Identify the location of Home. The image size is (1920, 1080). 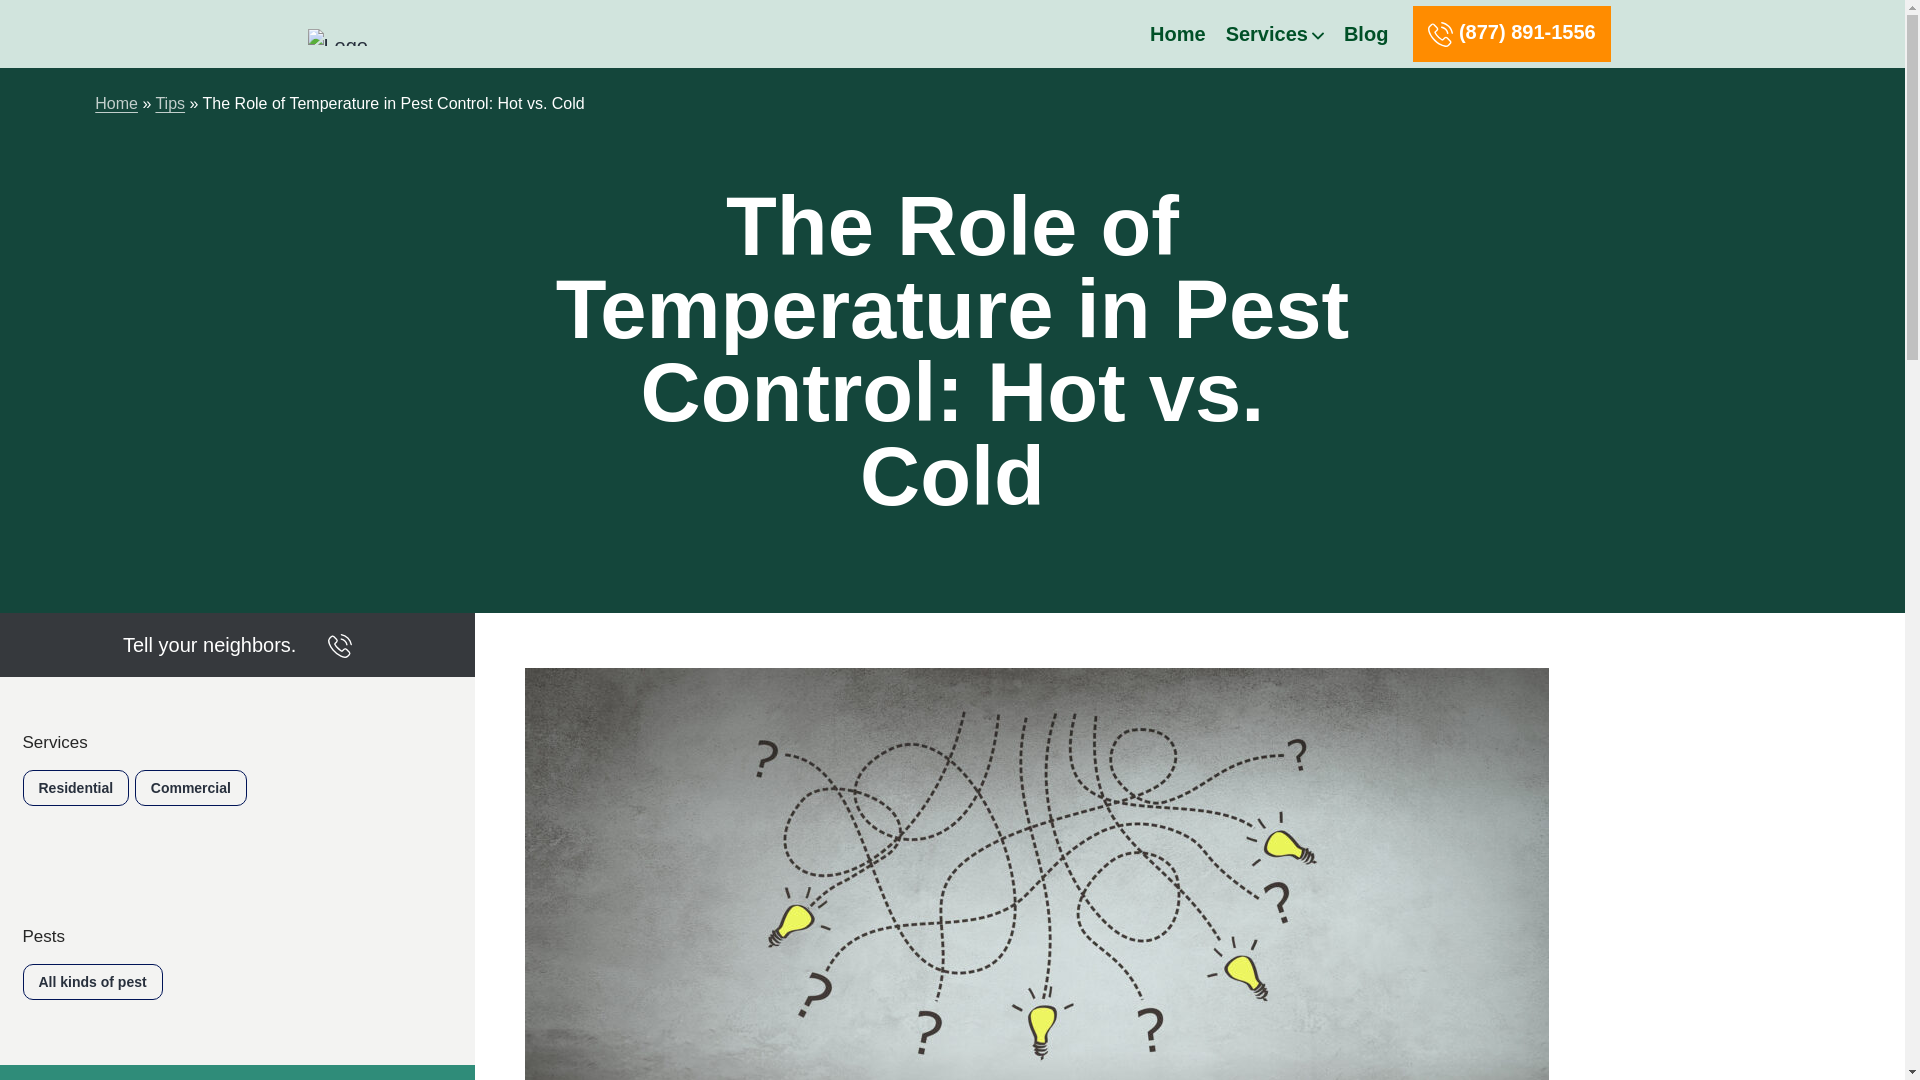
(1178, 34).